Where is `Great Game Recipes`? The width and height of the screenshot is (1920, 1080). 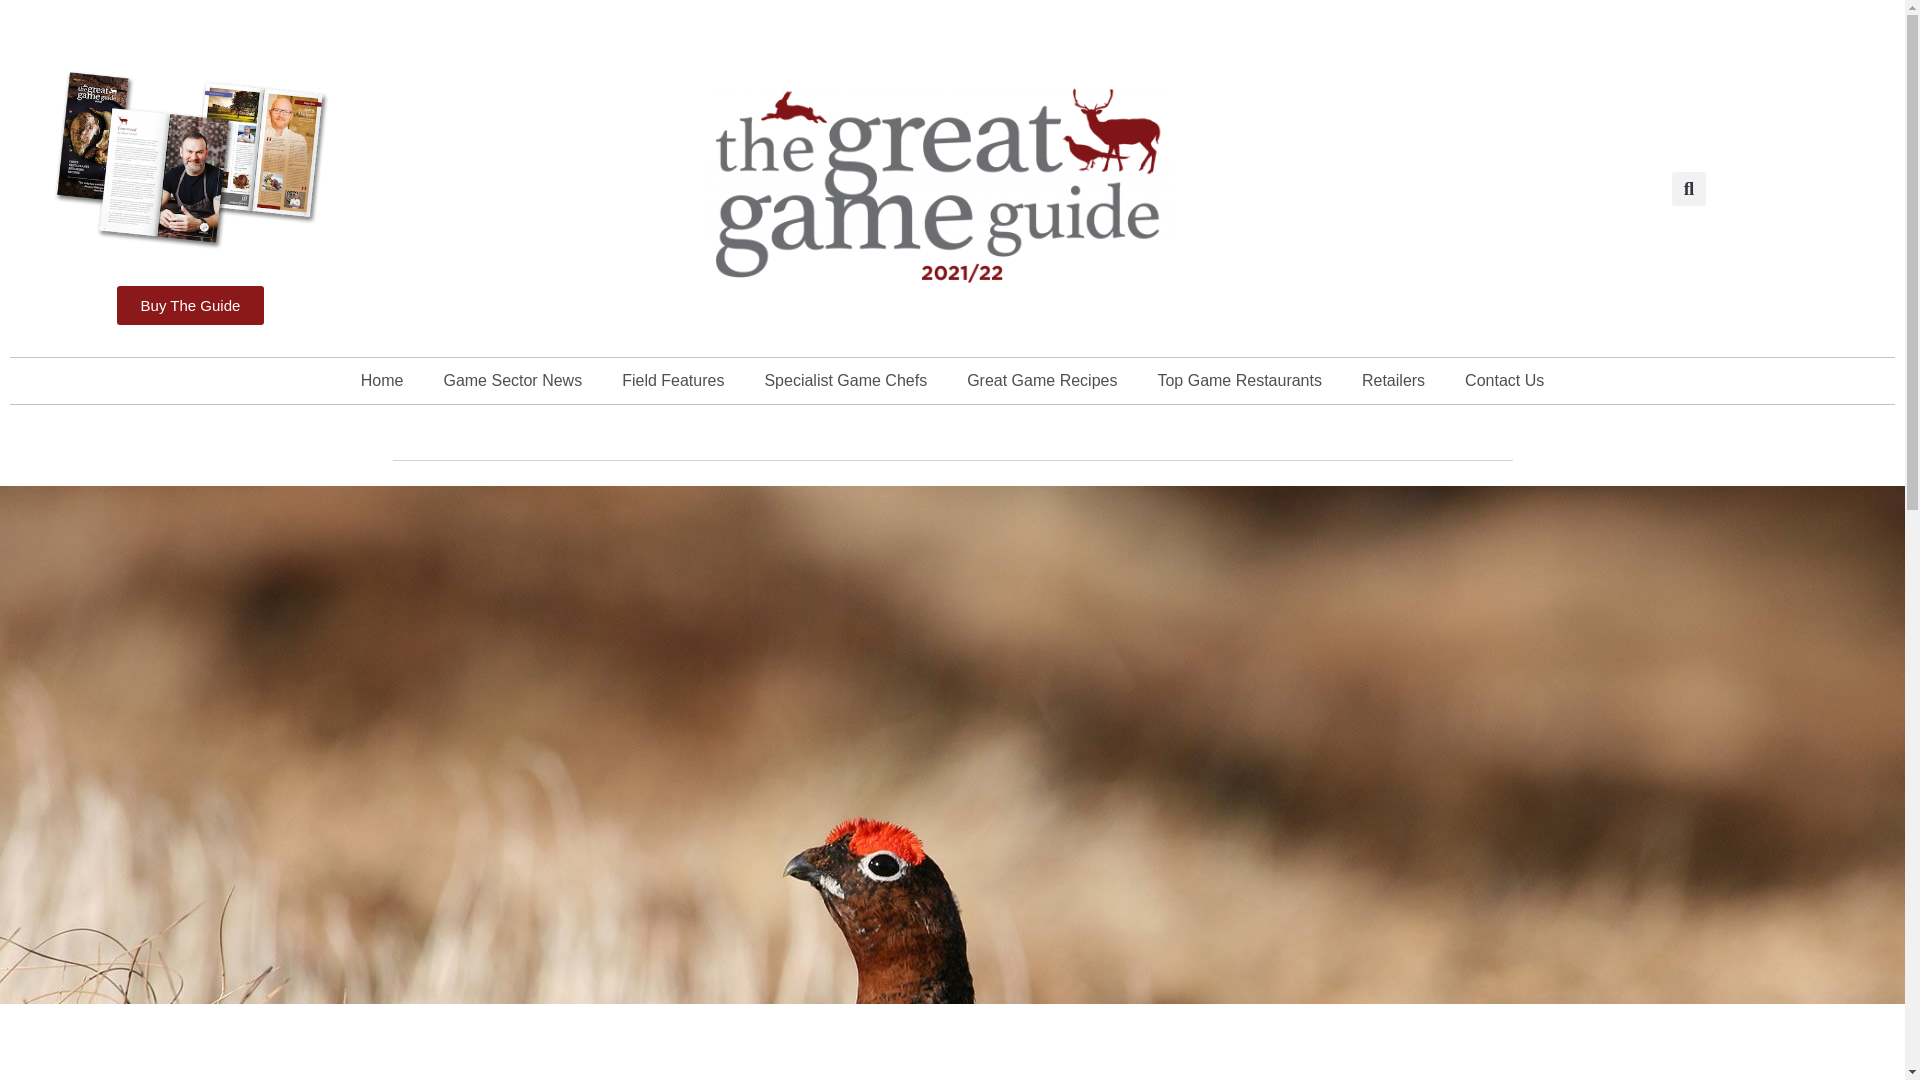 Great Game Recipes is located at coordinates (1041, 380).